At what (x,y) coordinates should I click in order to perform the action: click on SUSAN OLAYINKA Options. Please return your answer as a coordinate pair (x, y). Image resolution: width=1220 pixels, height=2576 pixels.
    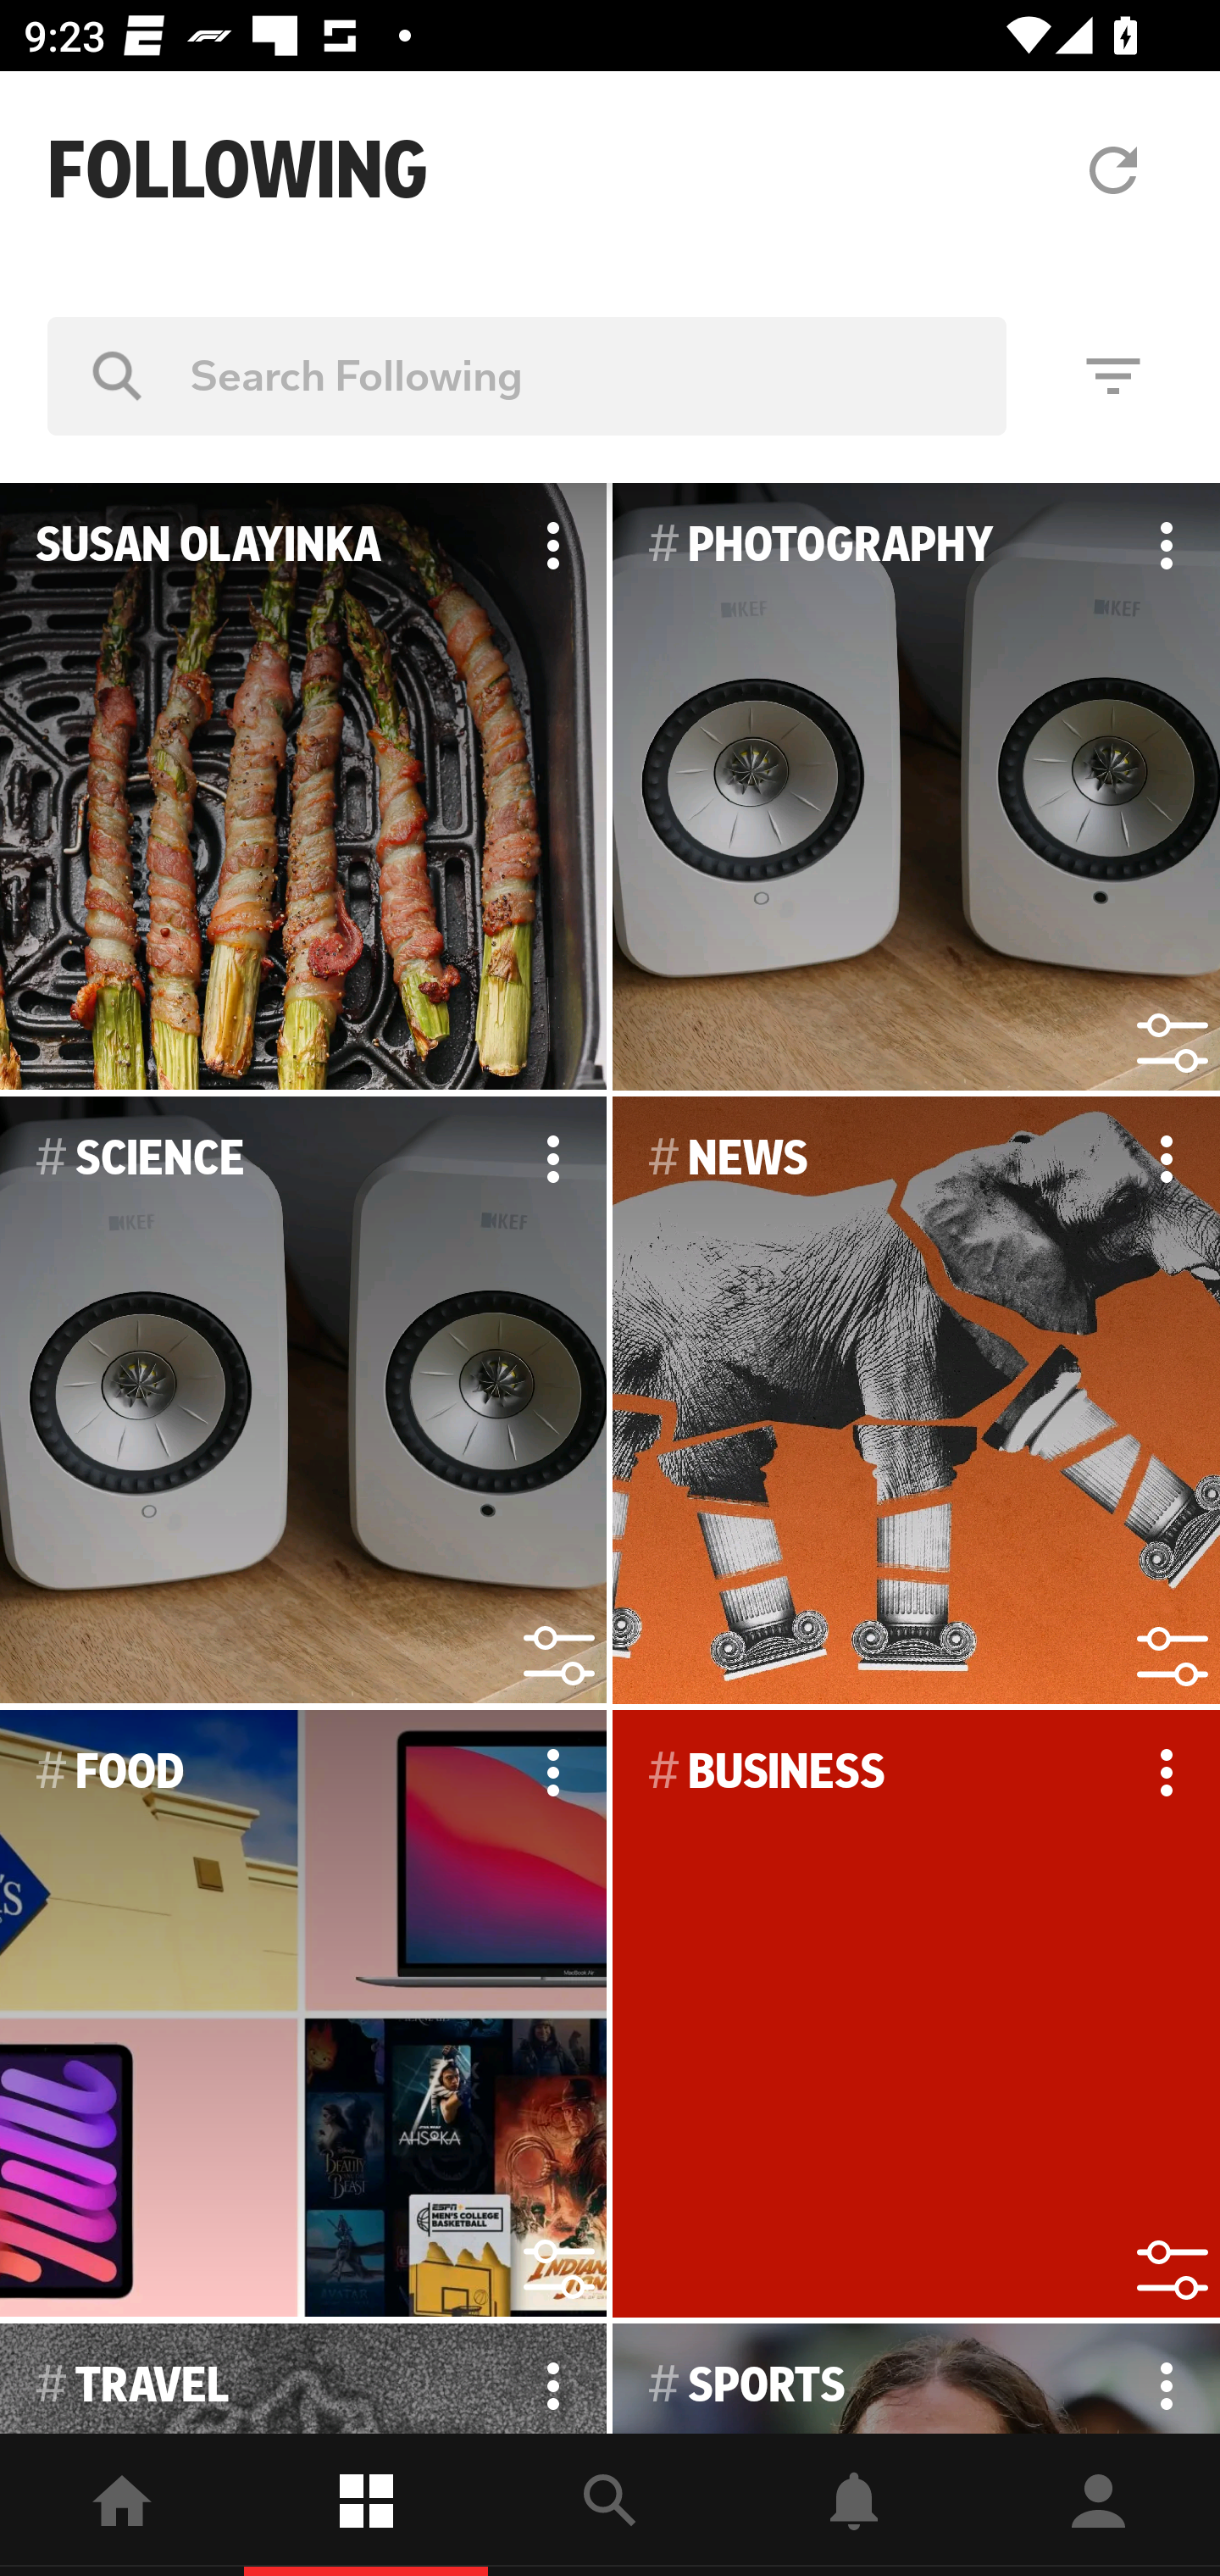
    Looking at the image, I should click on (303, 786).